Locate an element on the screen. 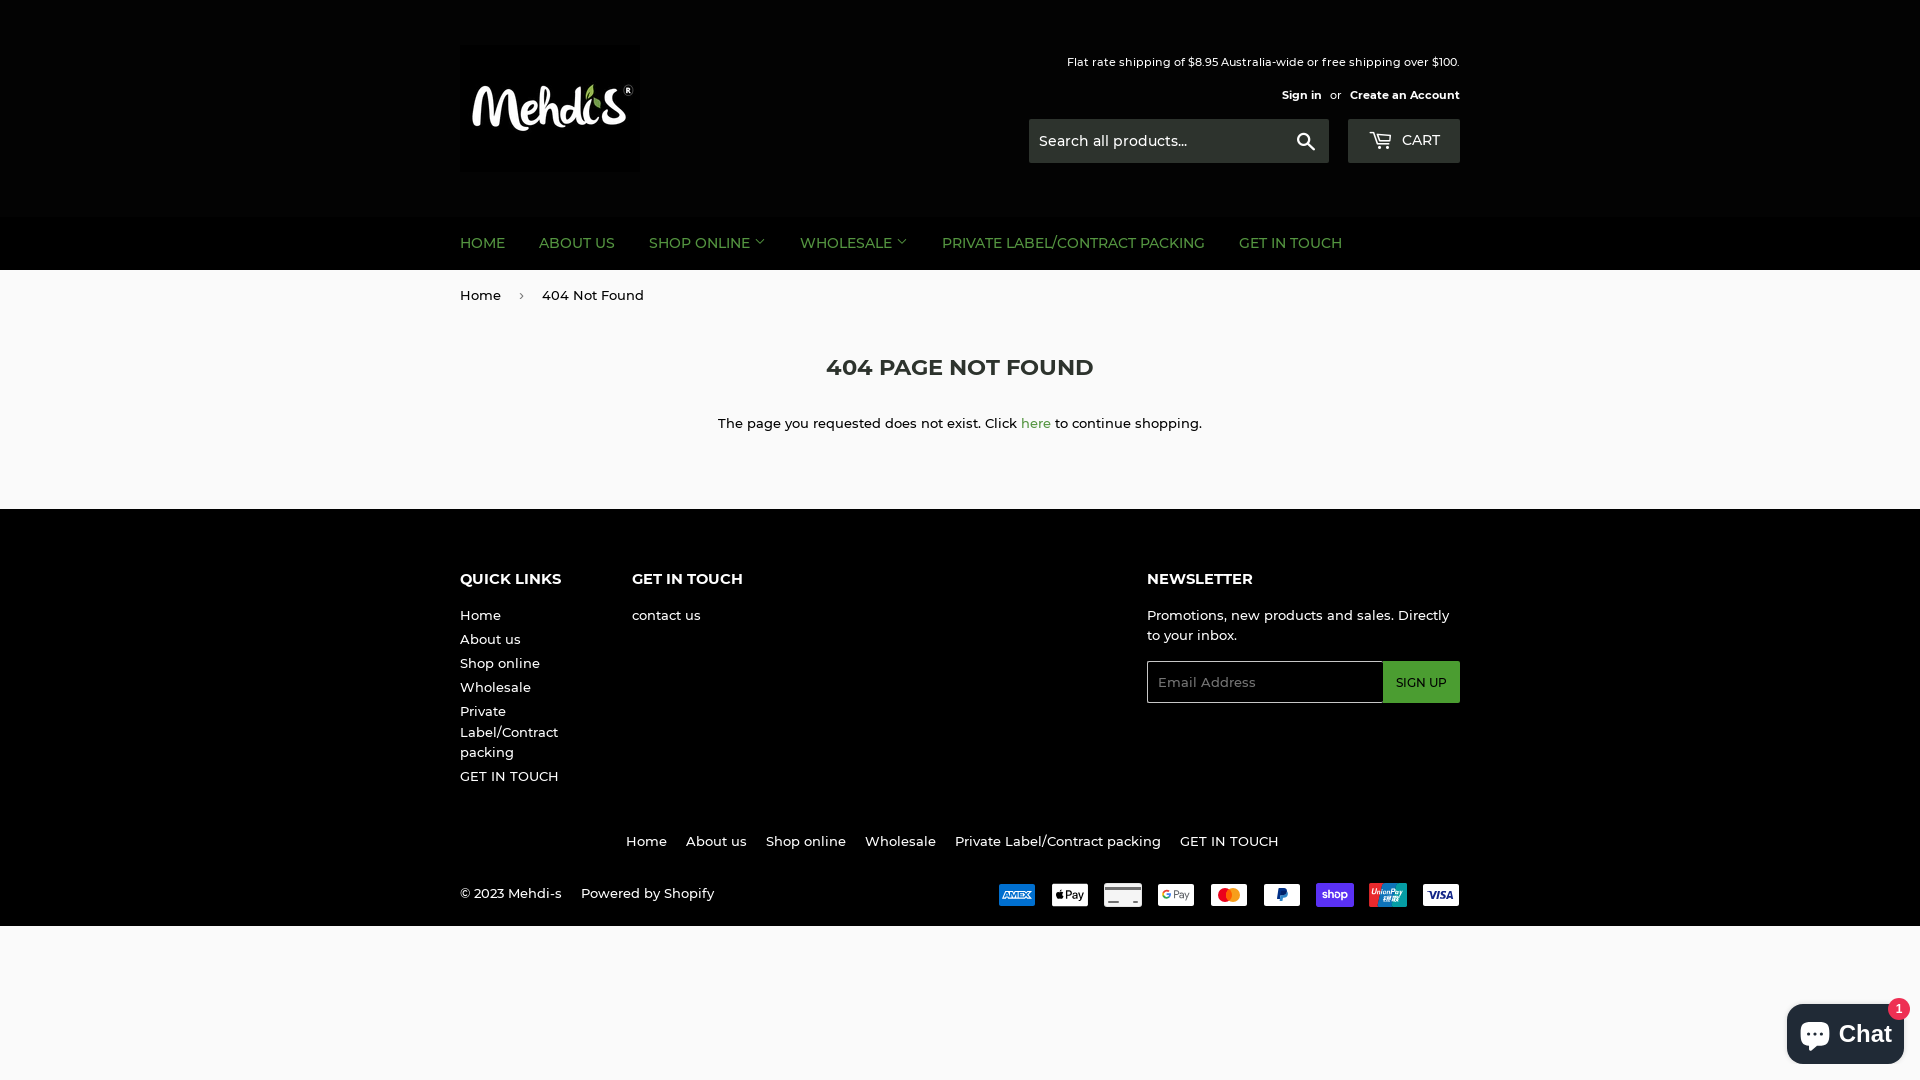  CART is located at coordinates (1404, 141).